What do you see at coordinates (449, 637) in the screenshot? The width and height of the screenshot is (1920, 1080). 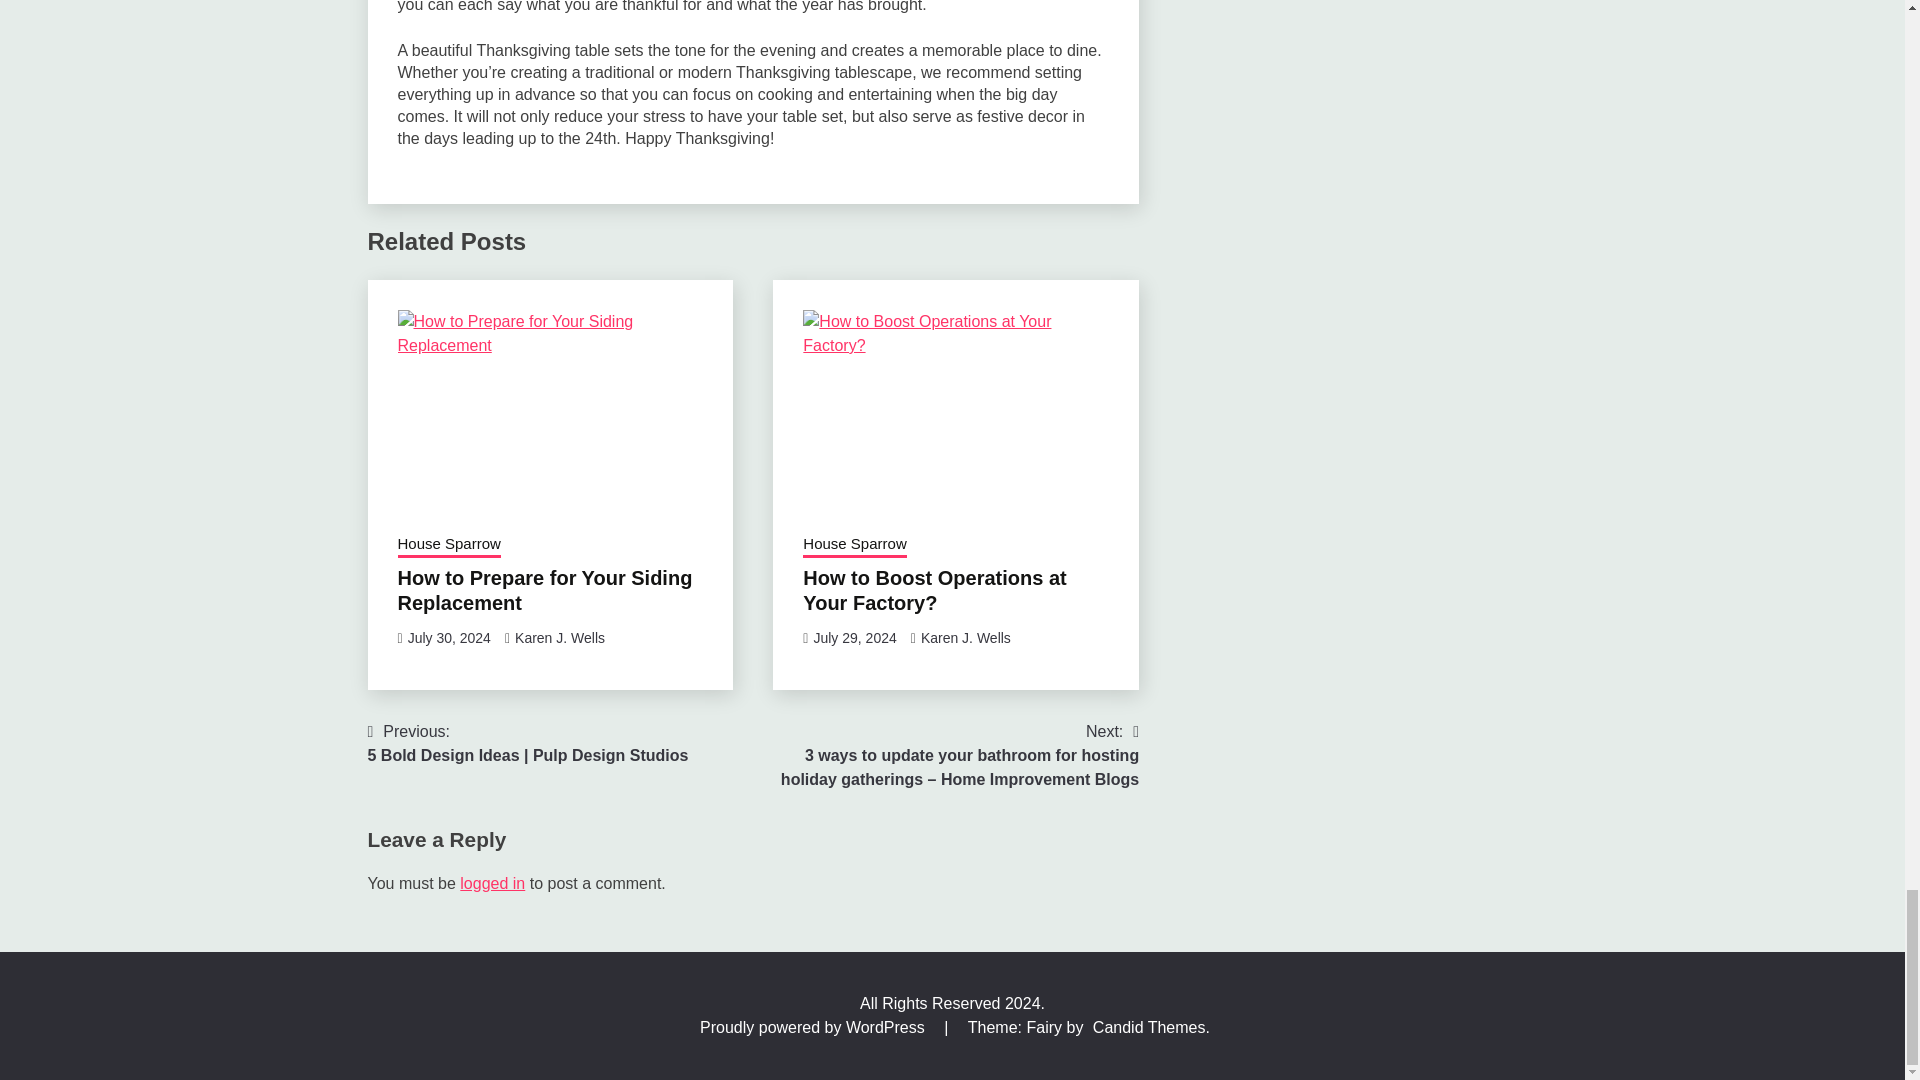 I see `July 30, 2024` at bounding box center [449, 637].